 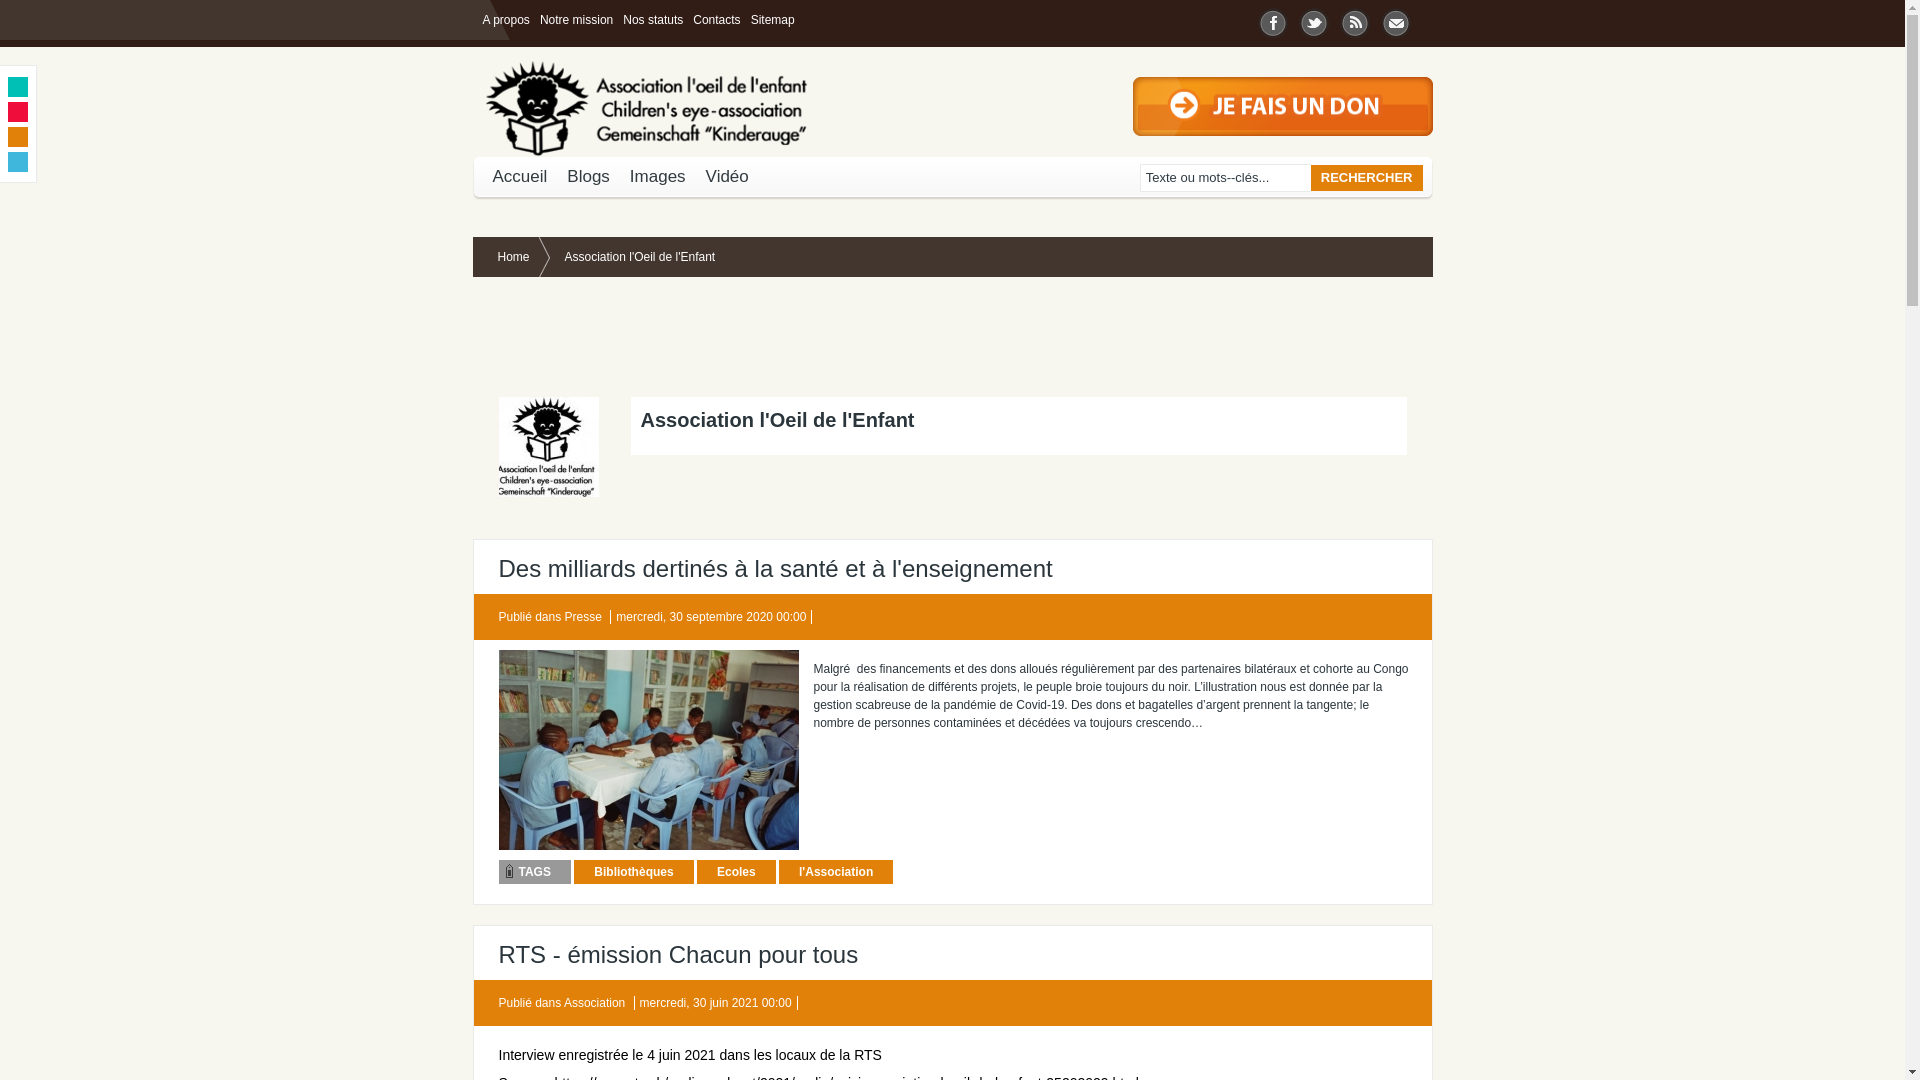 I want to click on Images, so click(x=658, y=177).